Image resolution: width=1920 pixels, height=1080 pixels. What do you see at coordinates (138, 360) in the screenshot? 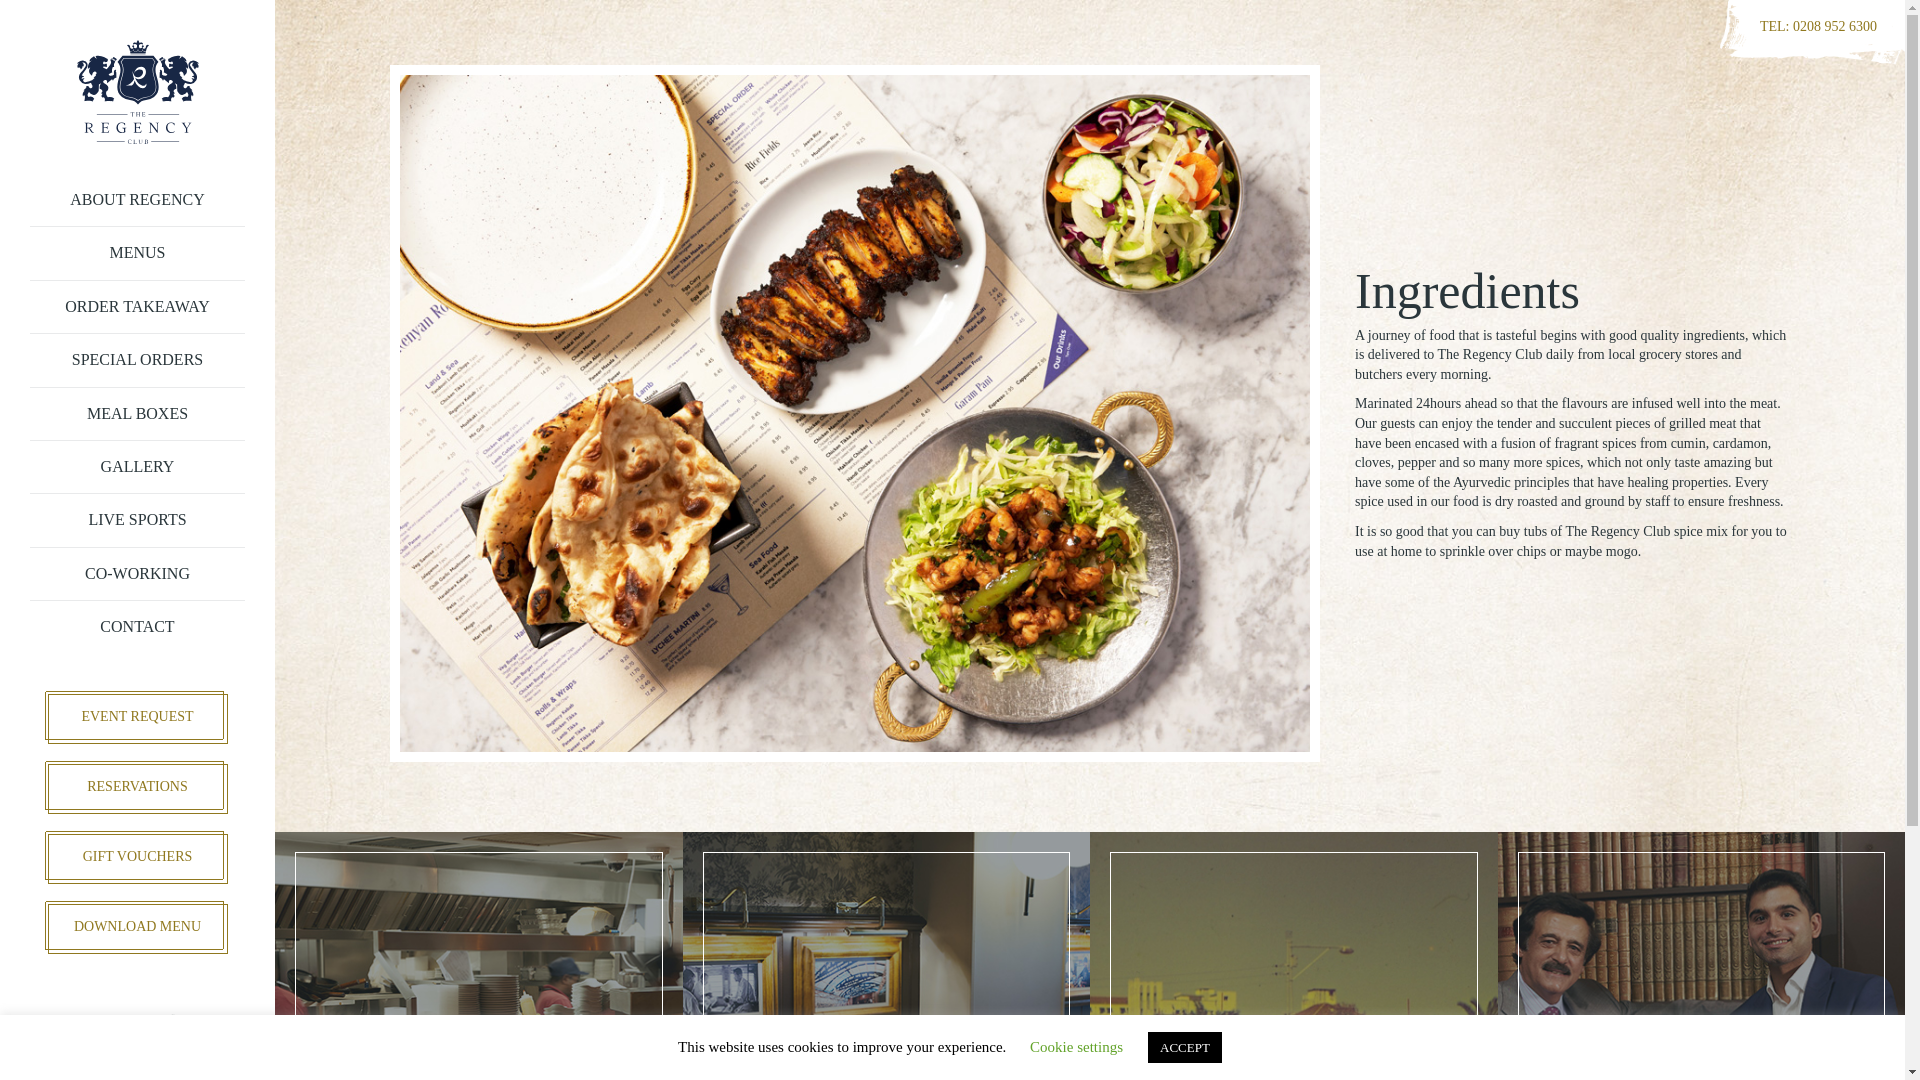
I see `SPECIAL ORDERS` at bounding box center [138, 360].